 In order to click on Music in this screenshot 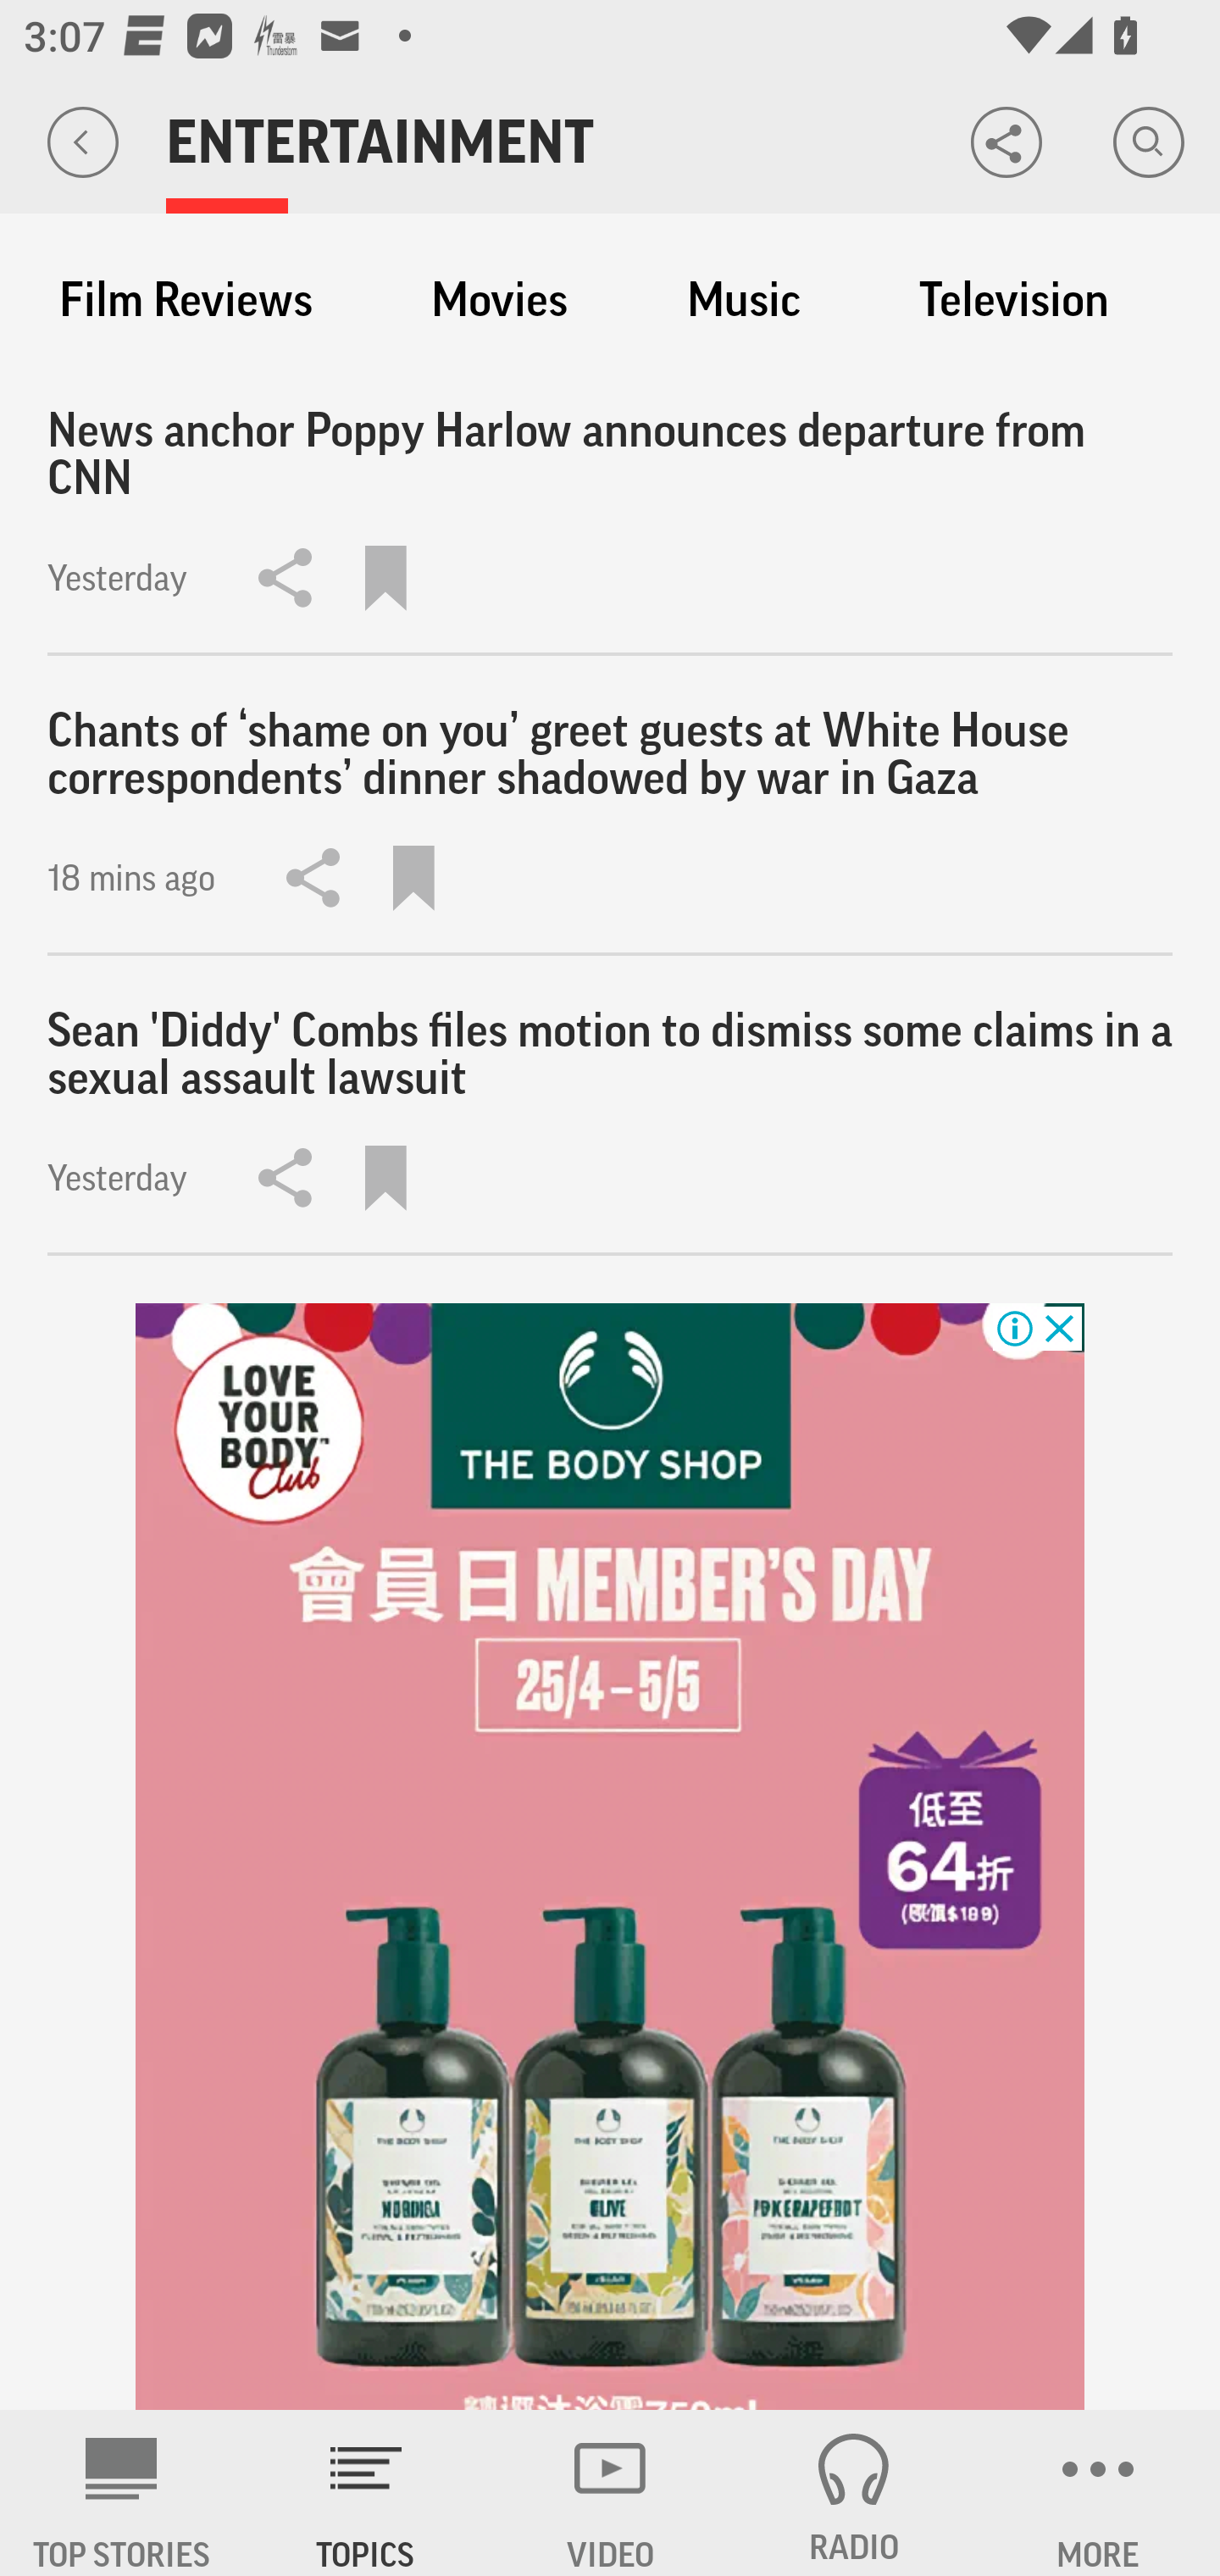, I will do `click(744, 300)`.